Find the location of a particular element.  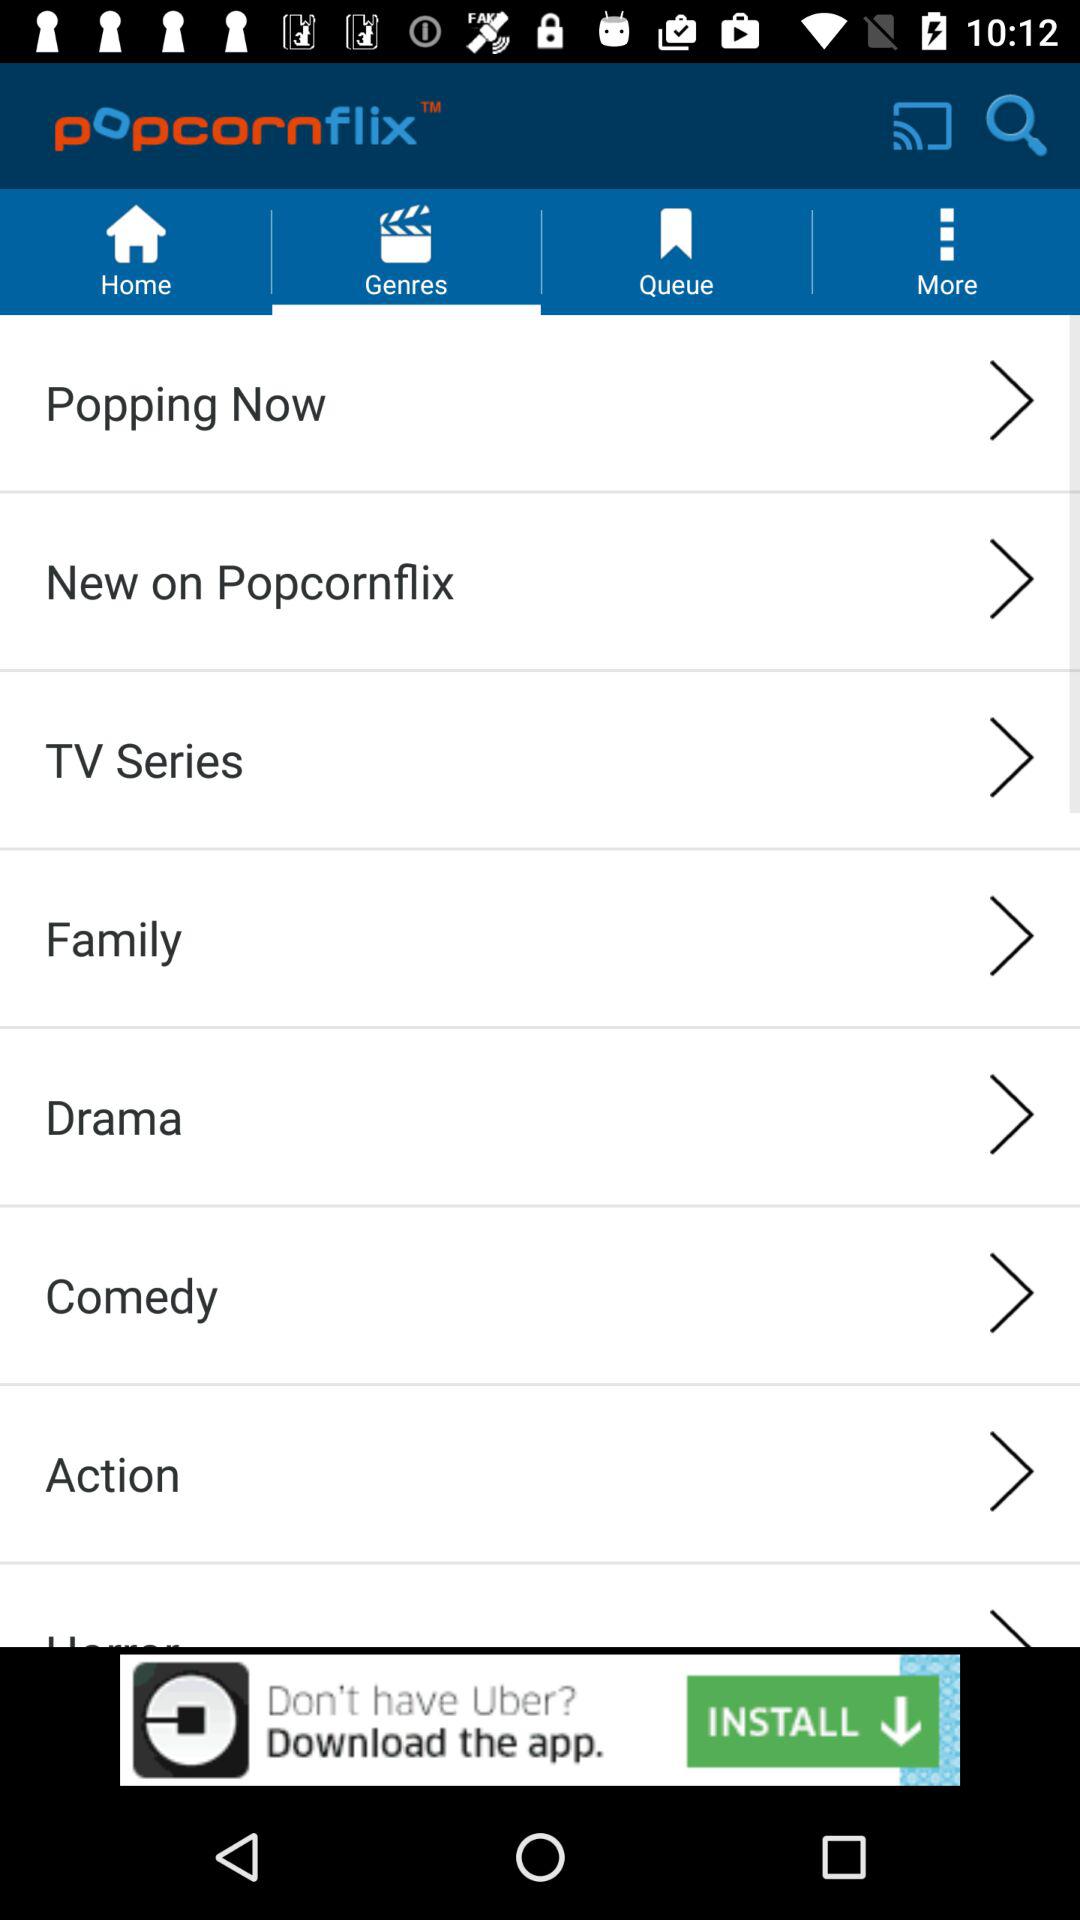

click on the symbol right next to new on popcornflix is located at coordinates (1012, 582).